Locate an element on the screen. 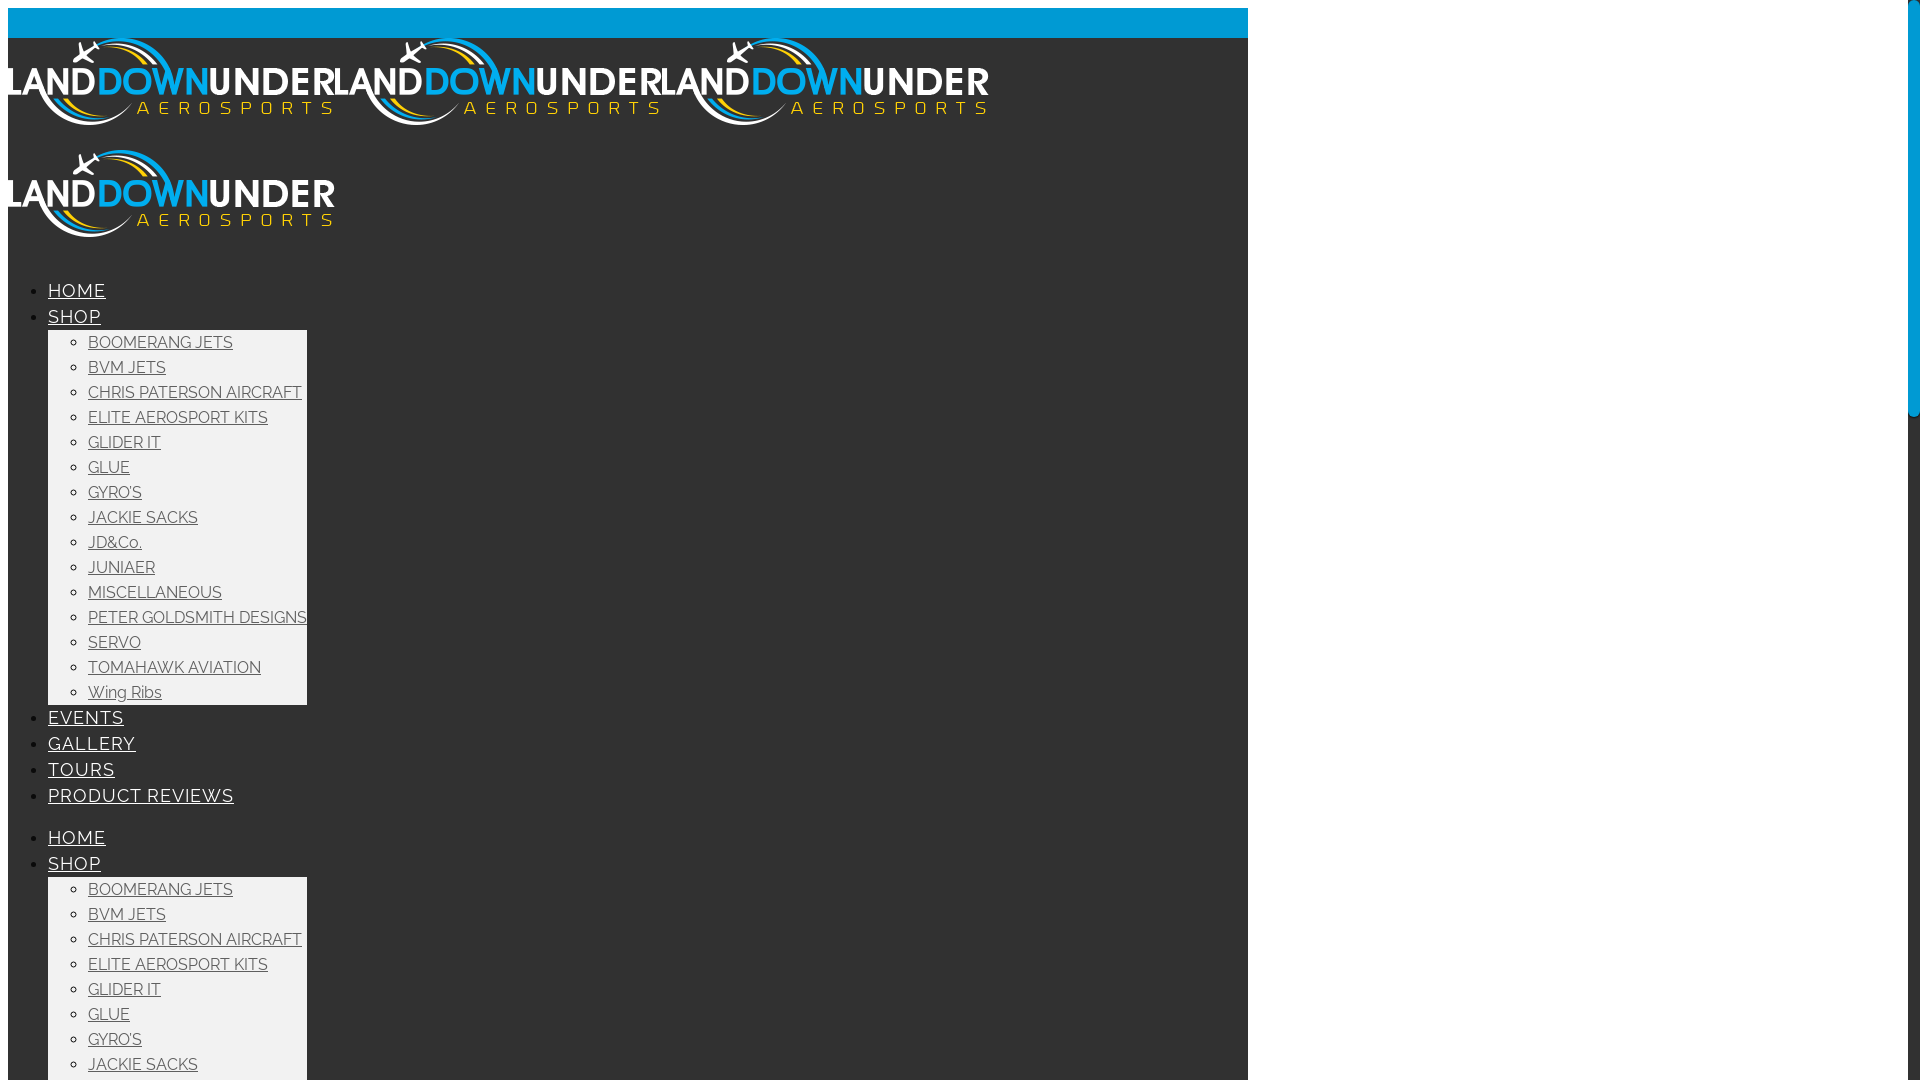 This screenshot has width=1920, height=1080. Land Down Under Aerosports is located at coordinates (498, 176).